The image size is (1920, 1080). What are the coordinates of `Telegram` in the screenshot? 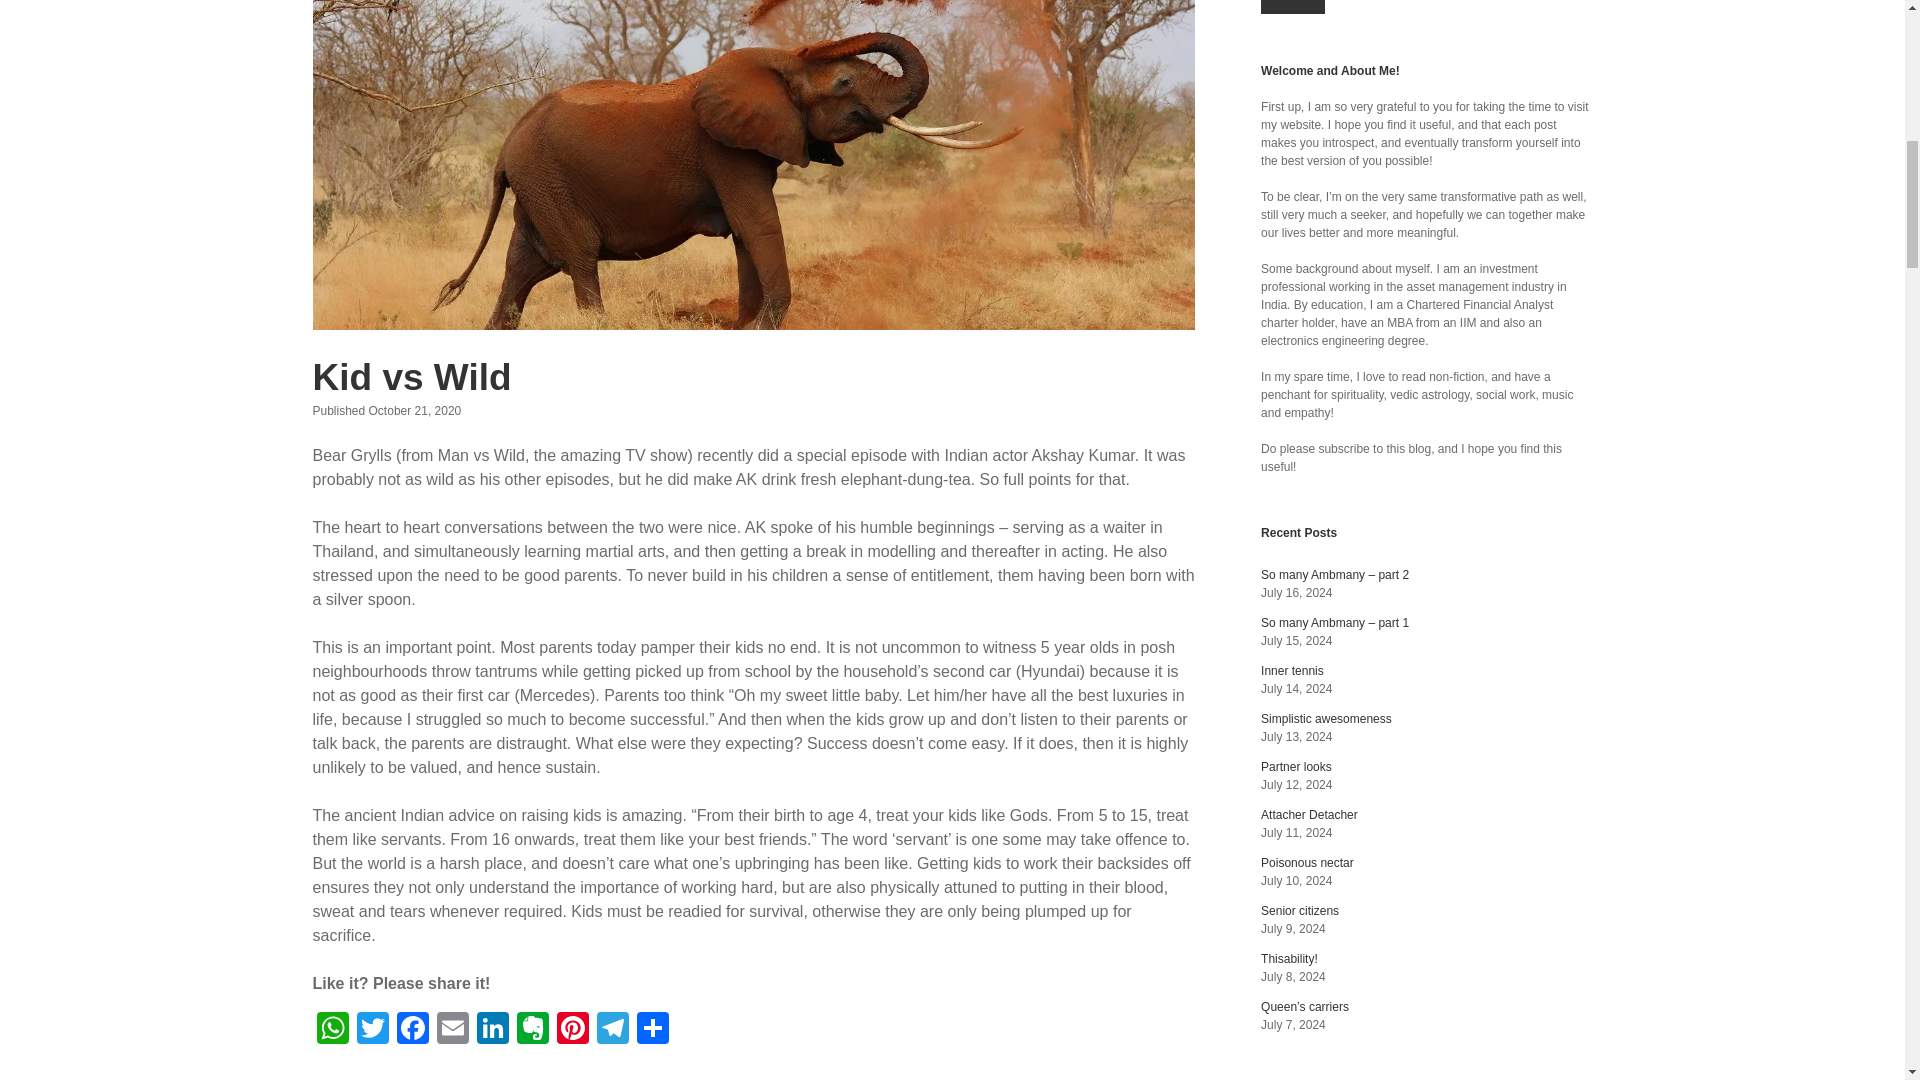 It's located at (611, 1030).